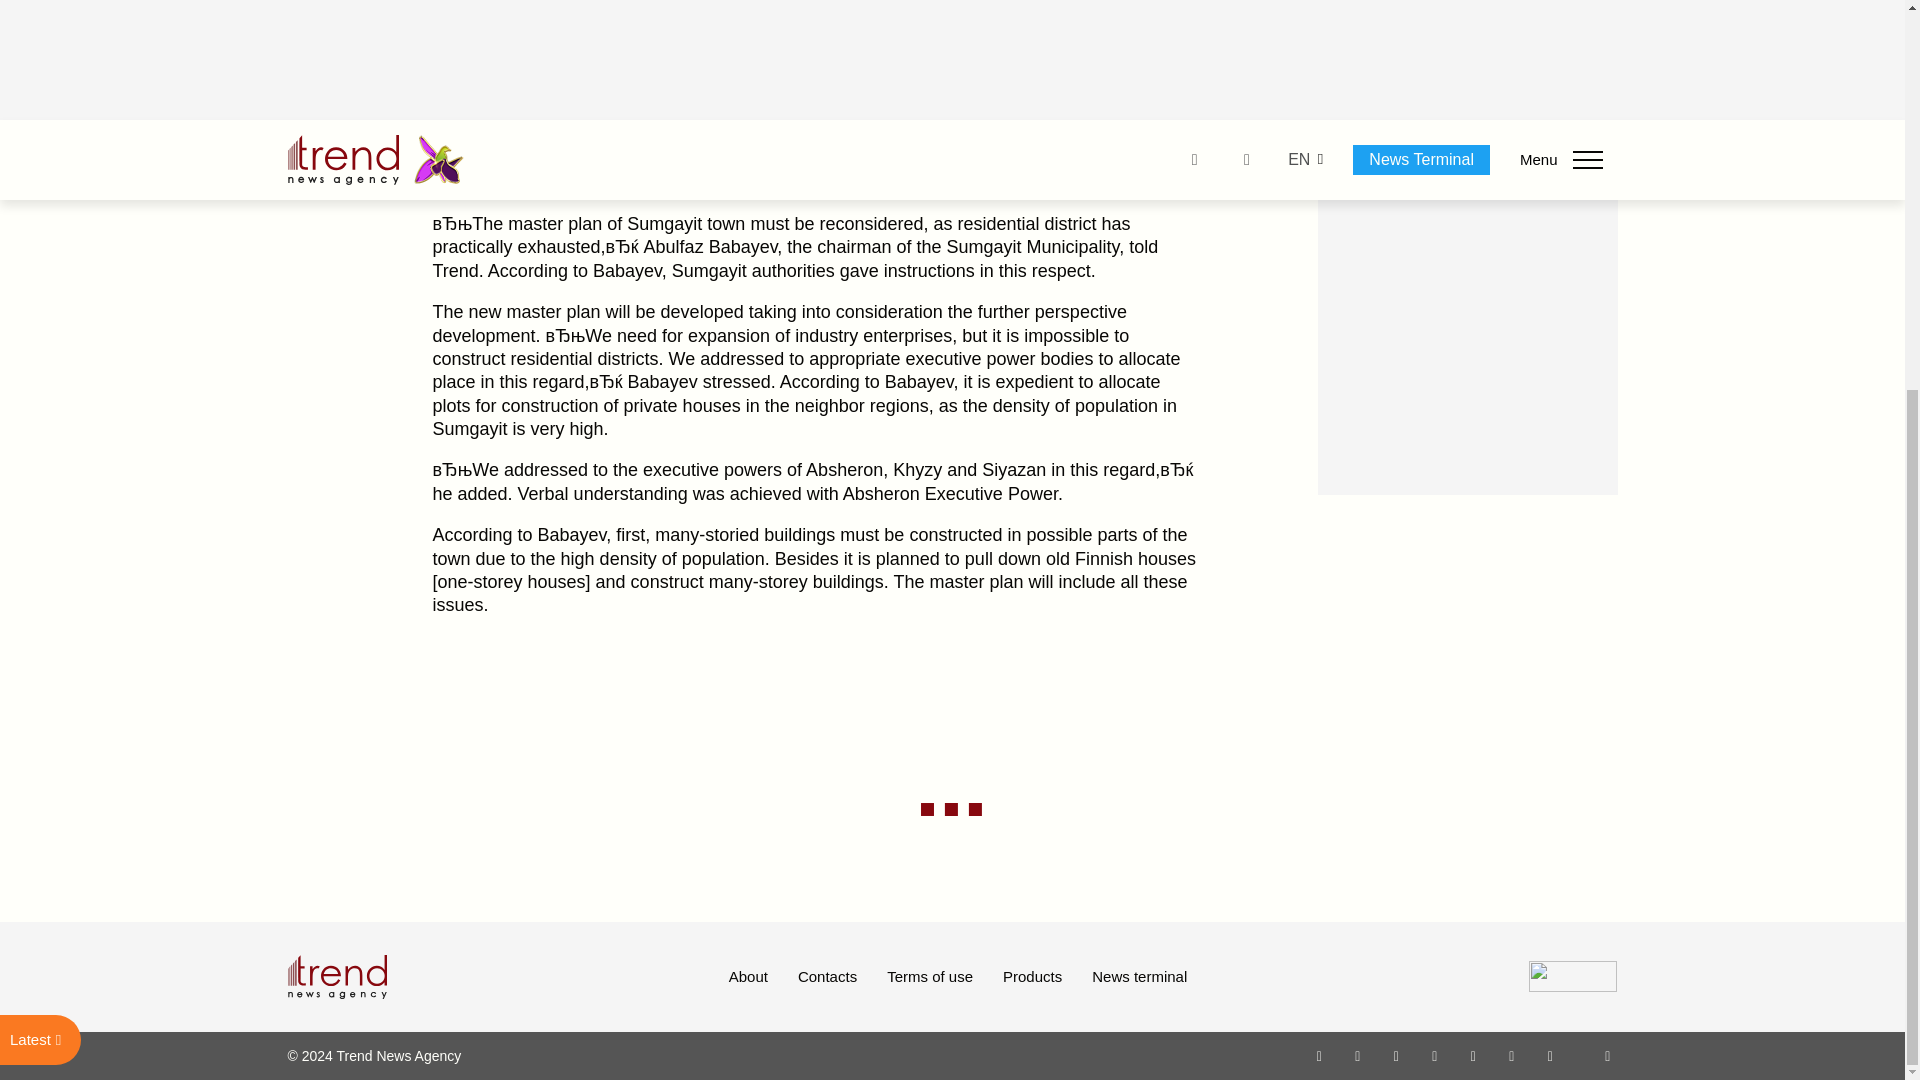 Image resolution: width=1920 pixels, height=1080 pixels. I want to click on Telegram, so click(1474, 1055).